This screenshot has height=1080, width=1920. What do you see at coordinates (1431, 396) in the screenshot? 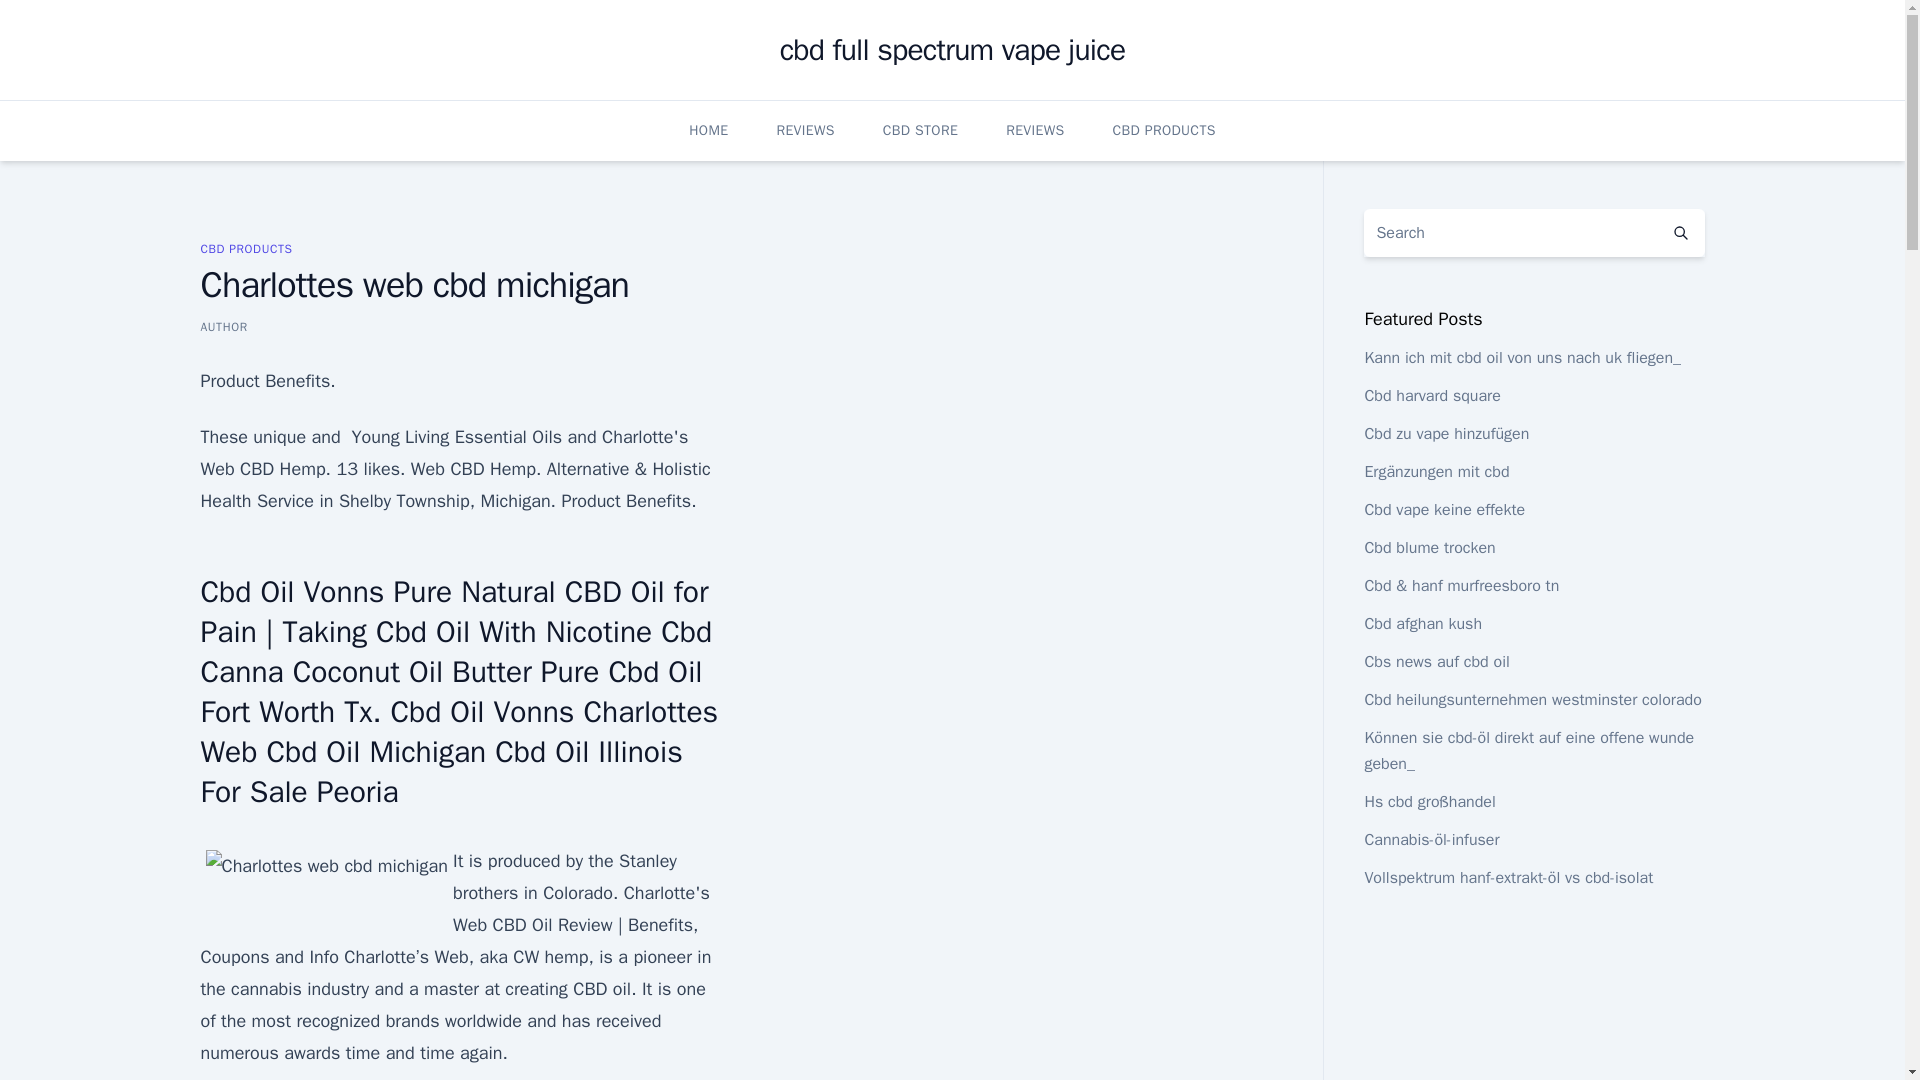
I see `Cbd harvard square` at bounding box center [1431, 396].